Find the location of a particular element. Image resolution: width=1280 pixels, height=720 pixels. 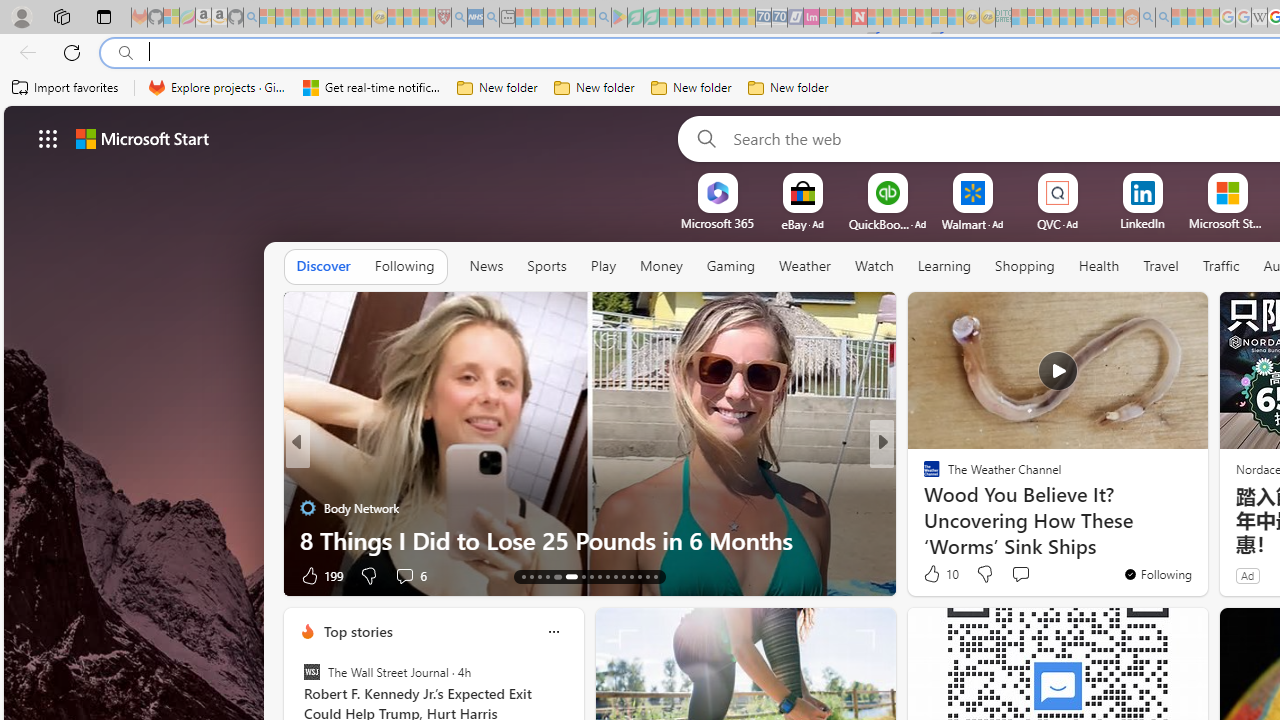

Far & Wide is located at coordinates (923, 508).